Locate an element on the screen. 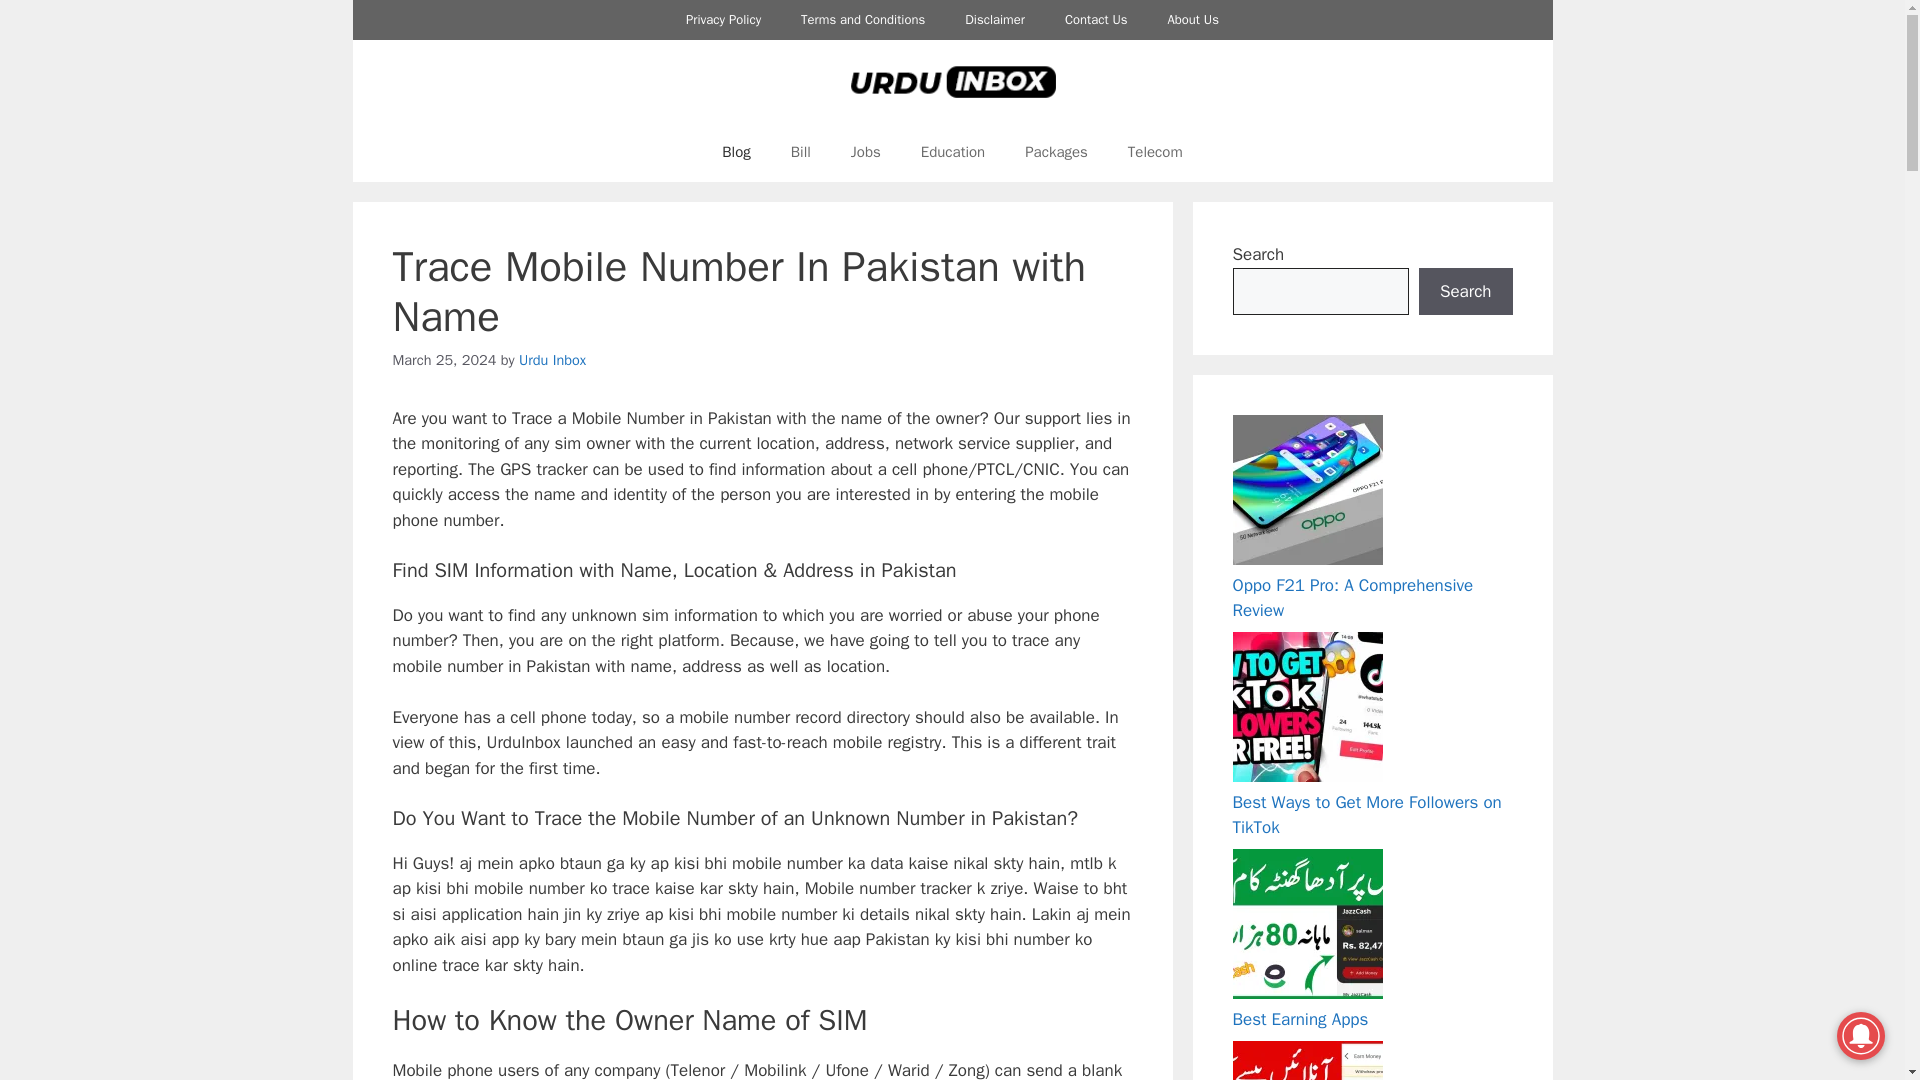  Urdu Inbox is located at coordinates (552, 360).